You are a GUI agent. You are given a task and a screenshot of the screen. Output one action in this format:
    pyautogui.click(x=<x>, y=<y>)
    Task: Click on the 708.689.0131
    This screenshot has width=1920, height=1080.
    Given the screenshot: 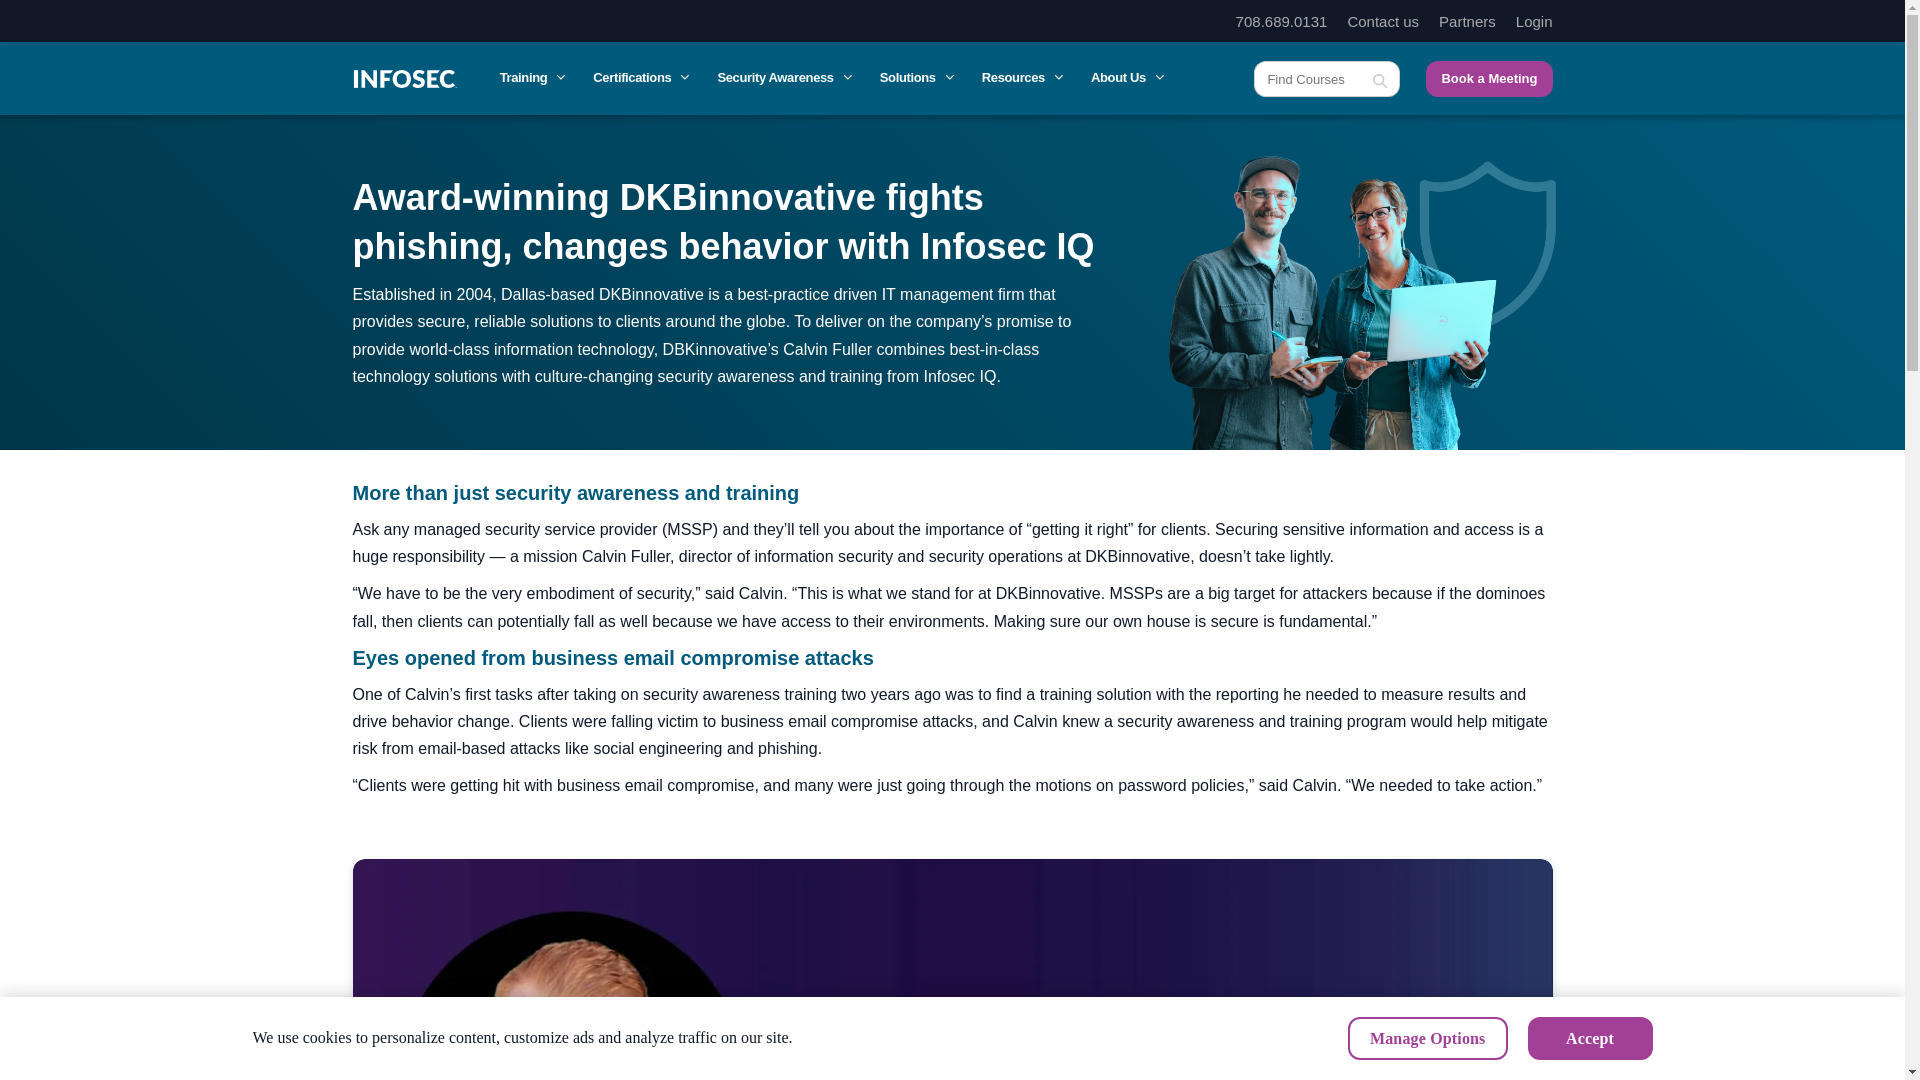 What is the action you would take?
    pyautogui.click(x=1282, y=21)
    